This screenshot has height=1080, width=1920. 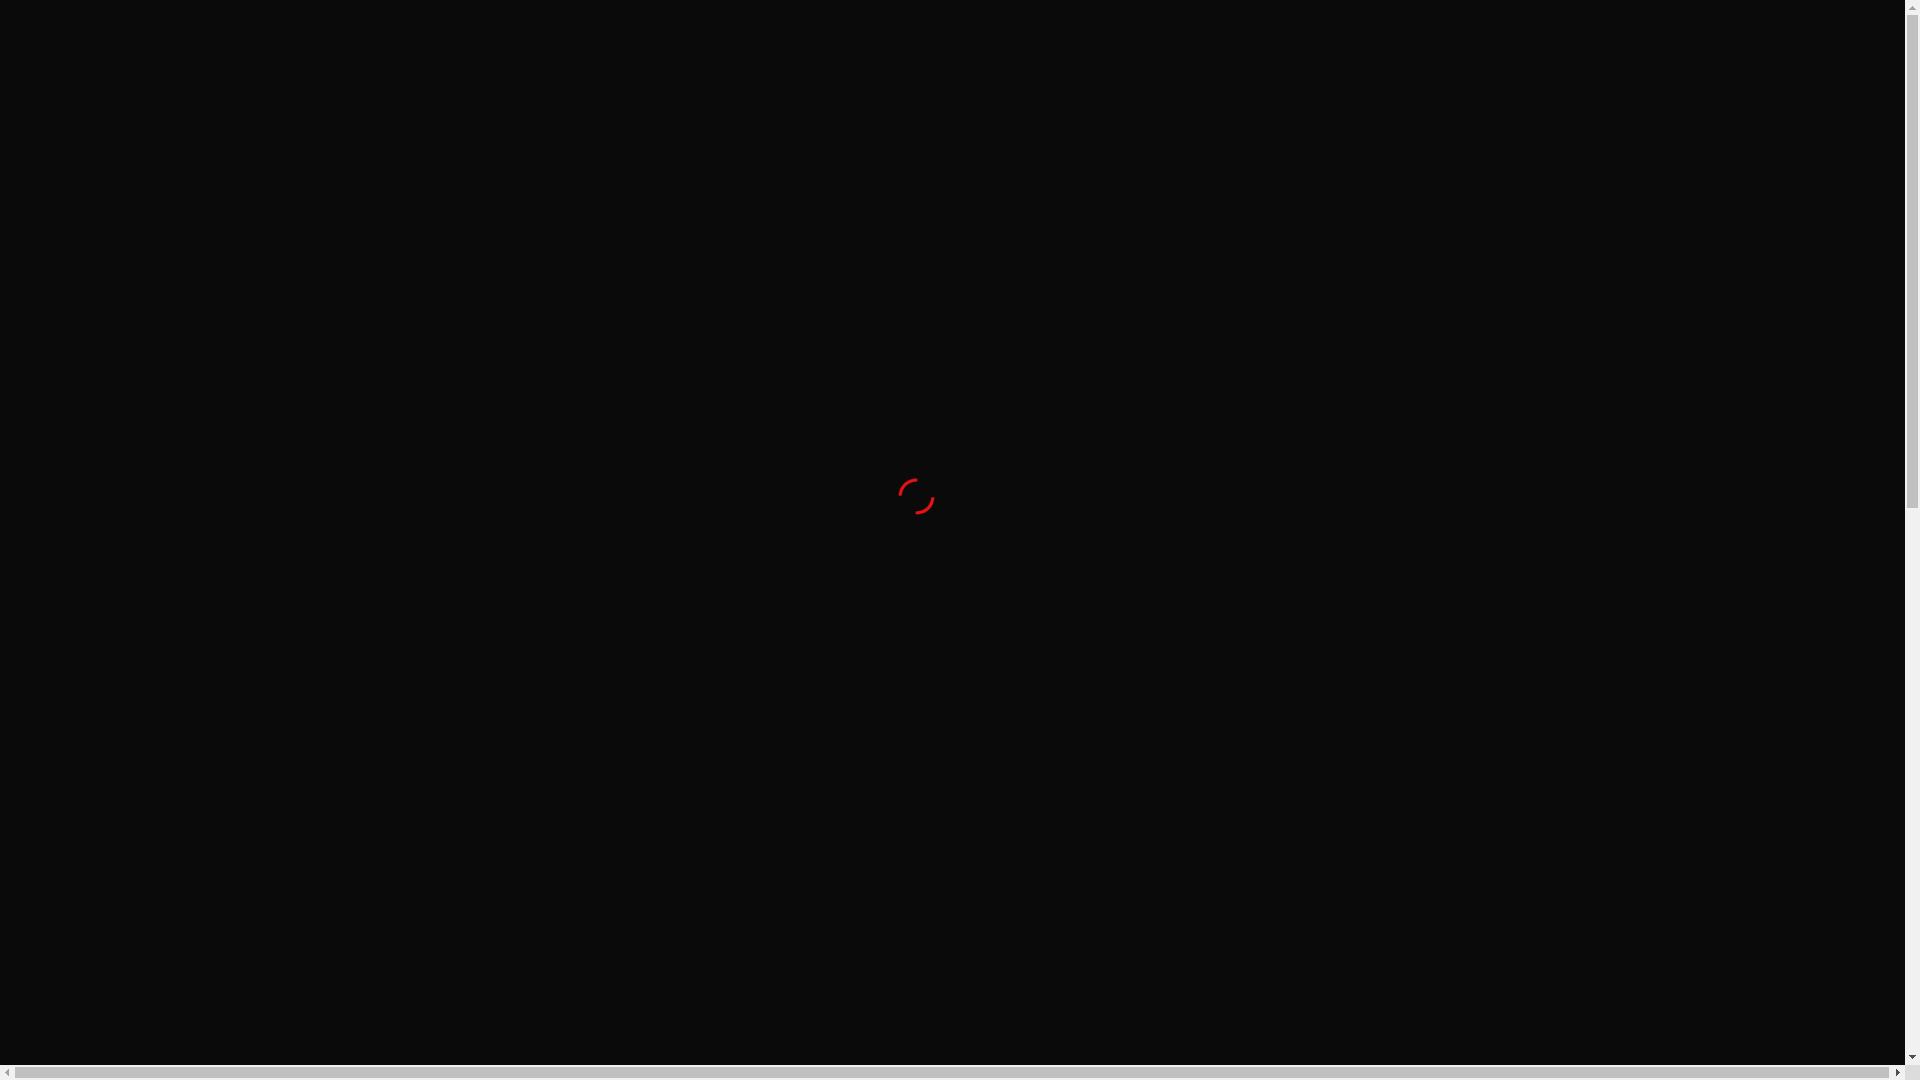 What do you see at coordinates (902, 108) in the screenshot?
I see `BIO` at bounding box center [902, 108].